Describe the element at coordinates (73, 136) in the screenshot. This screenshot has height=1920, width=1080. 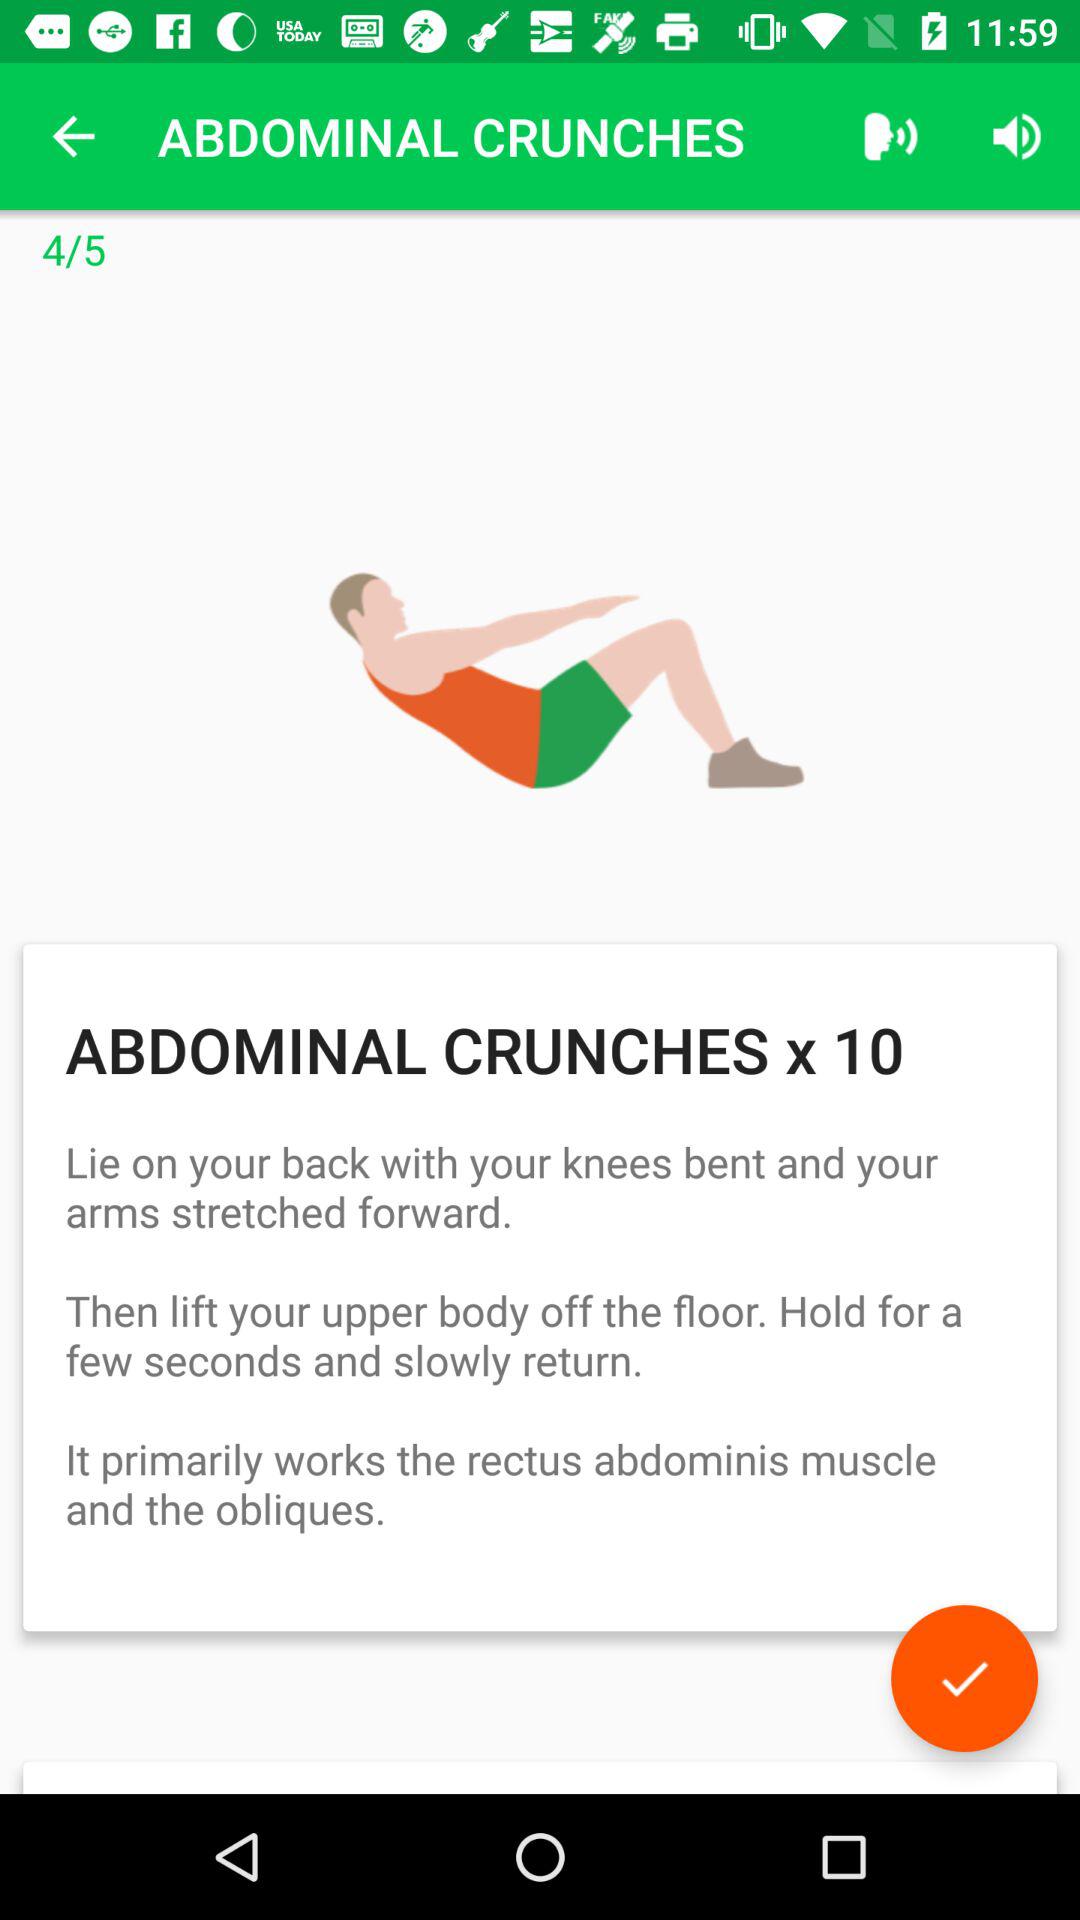
I see `press the app to the left of the abdominal crunches app` at that location.